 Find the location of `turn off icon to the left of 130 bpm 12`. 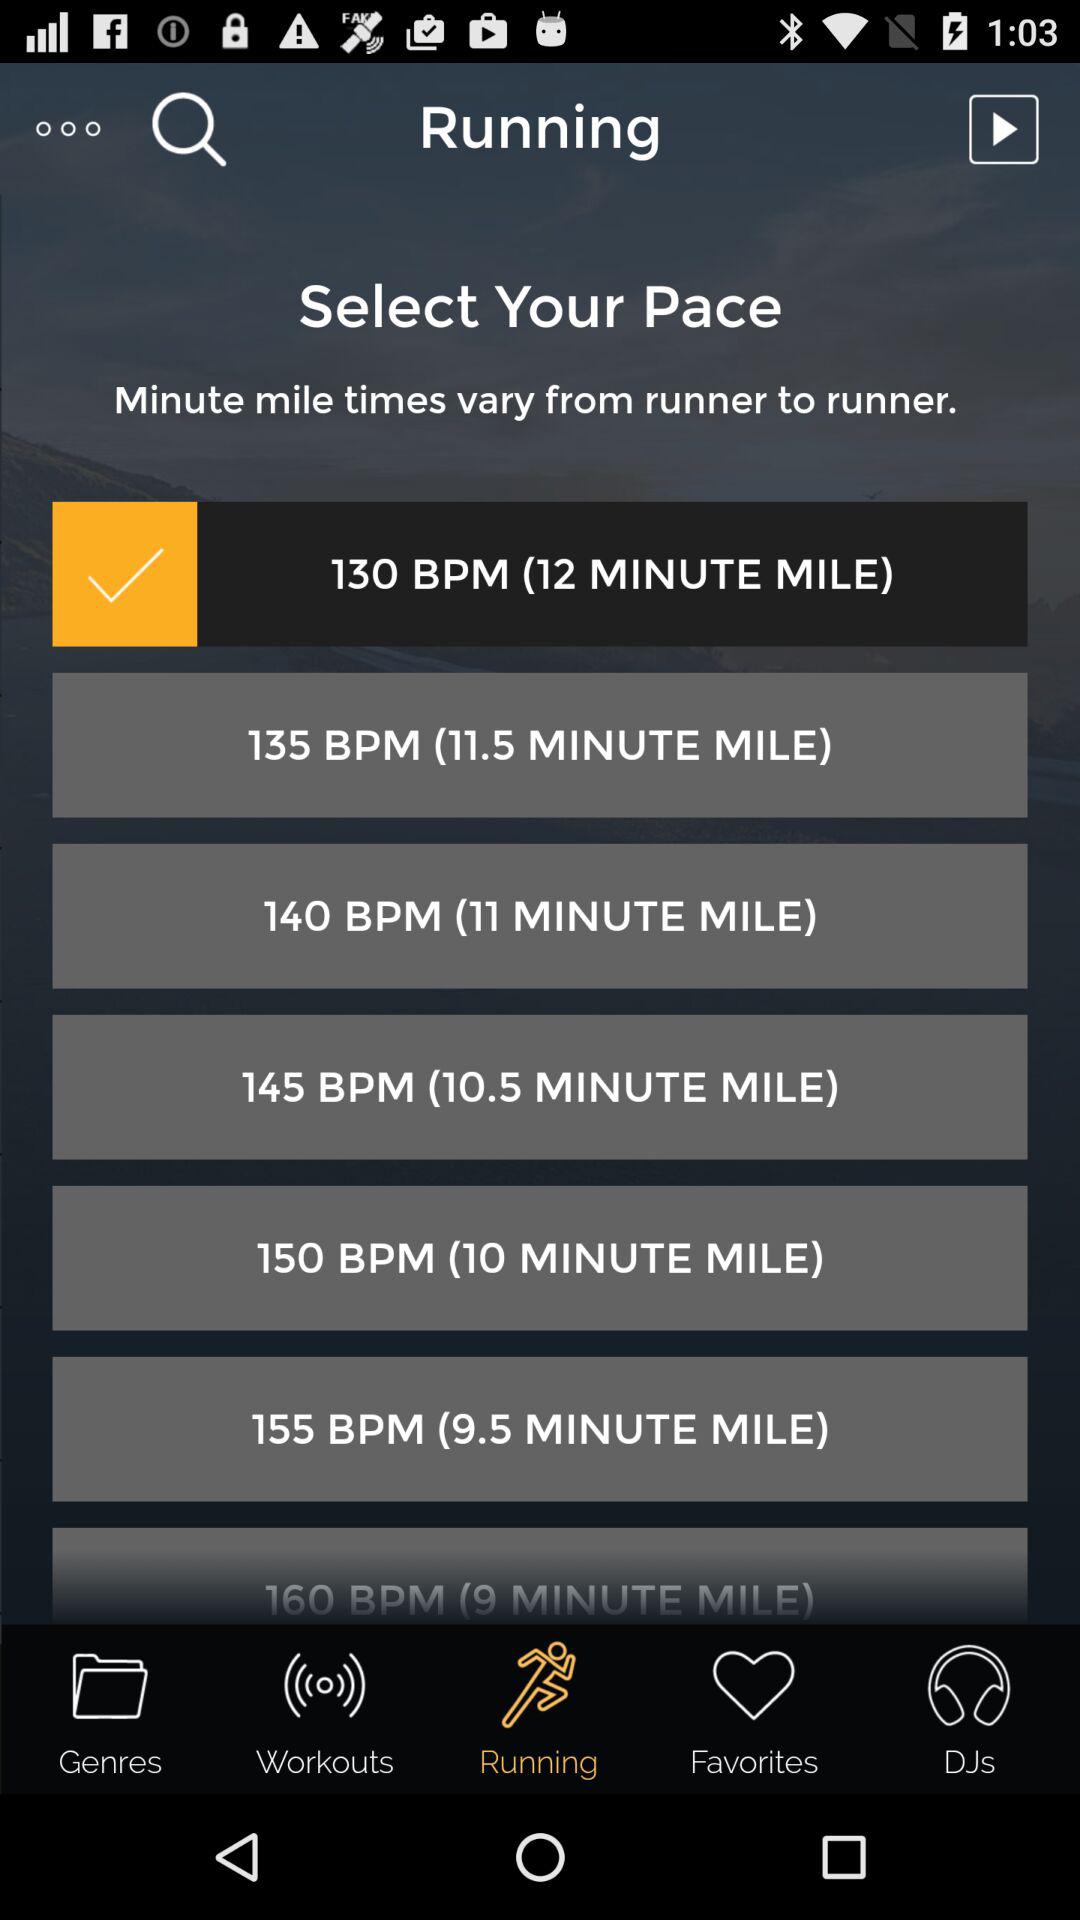

turn off icon to the left of 130 bpm 12 is located at coordinates (124, 574).